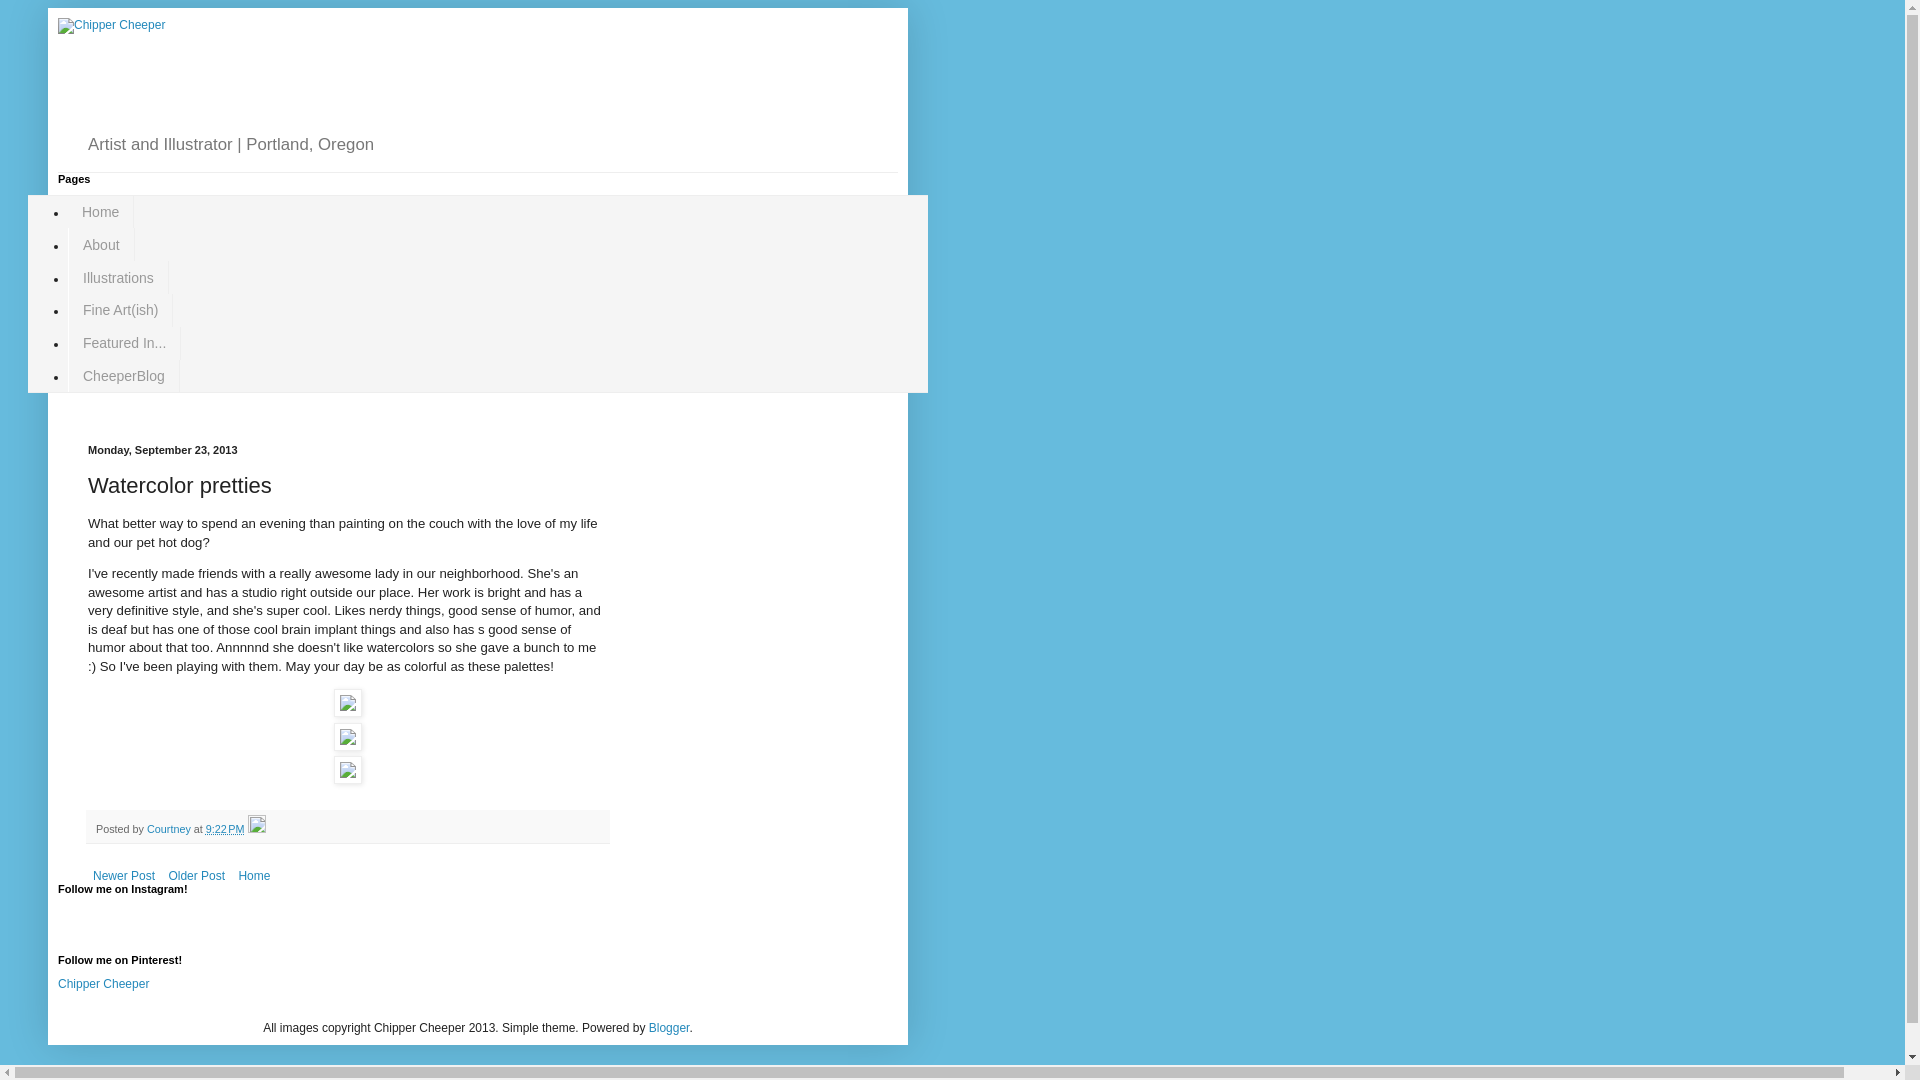 Image resolution: width=1920 pixels, height=1080 pixels. What do you see at coordinates (100, 212) in the screenshot?
I see `Home` at bounding box center [100, 212].